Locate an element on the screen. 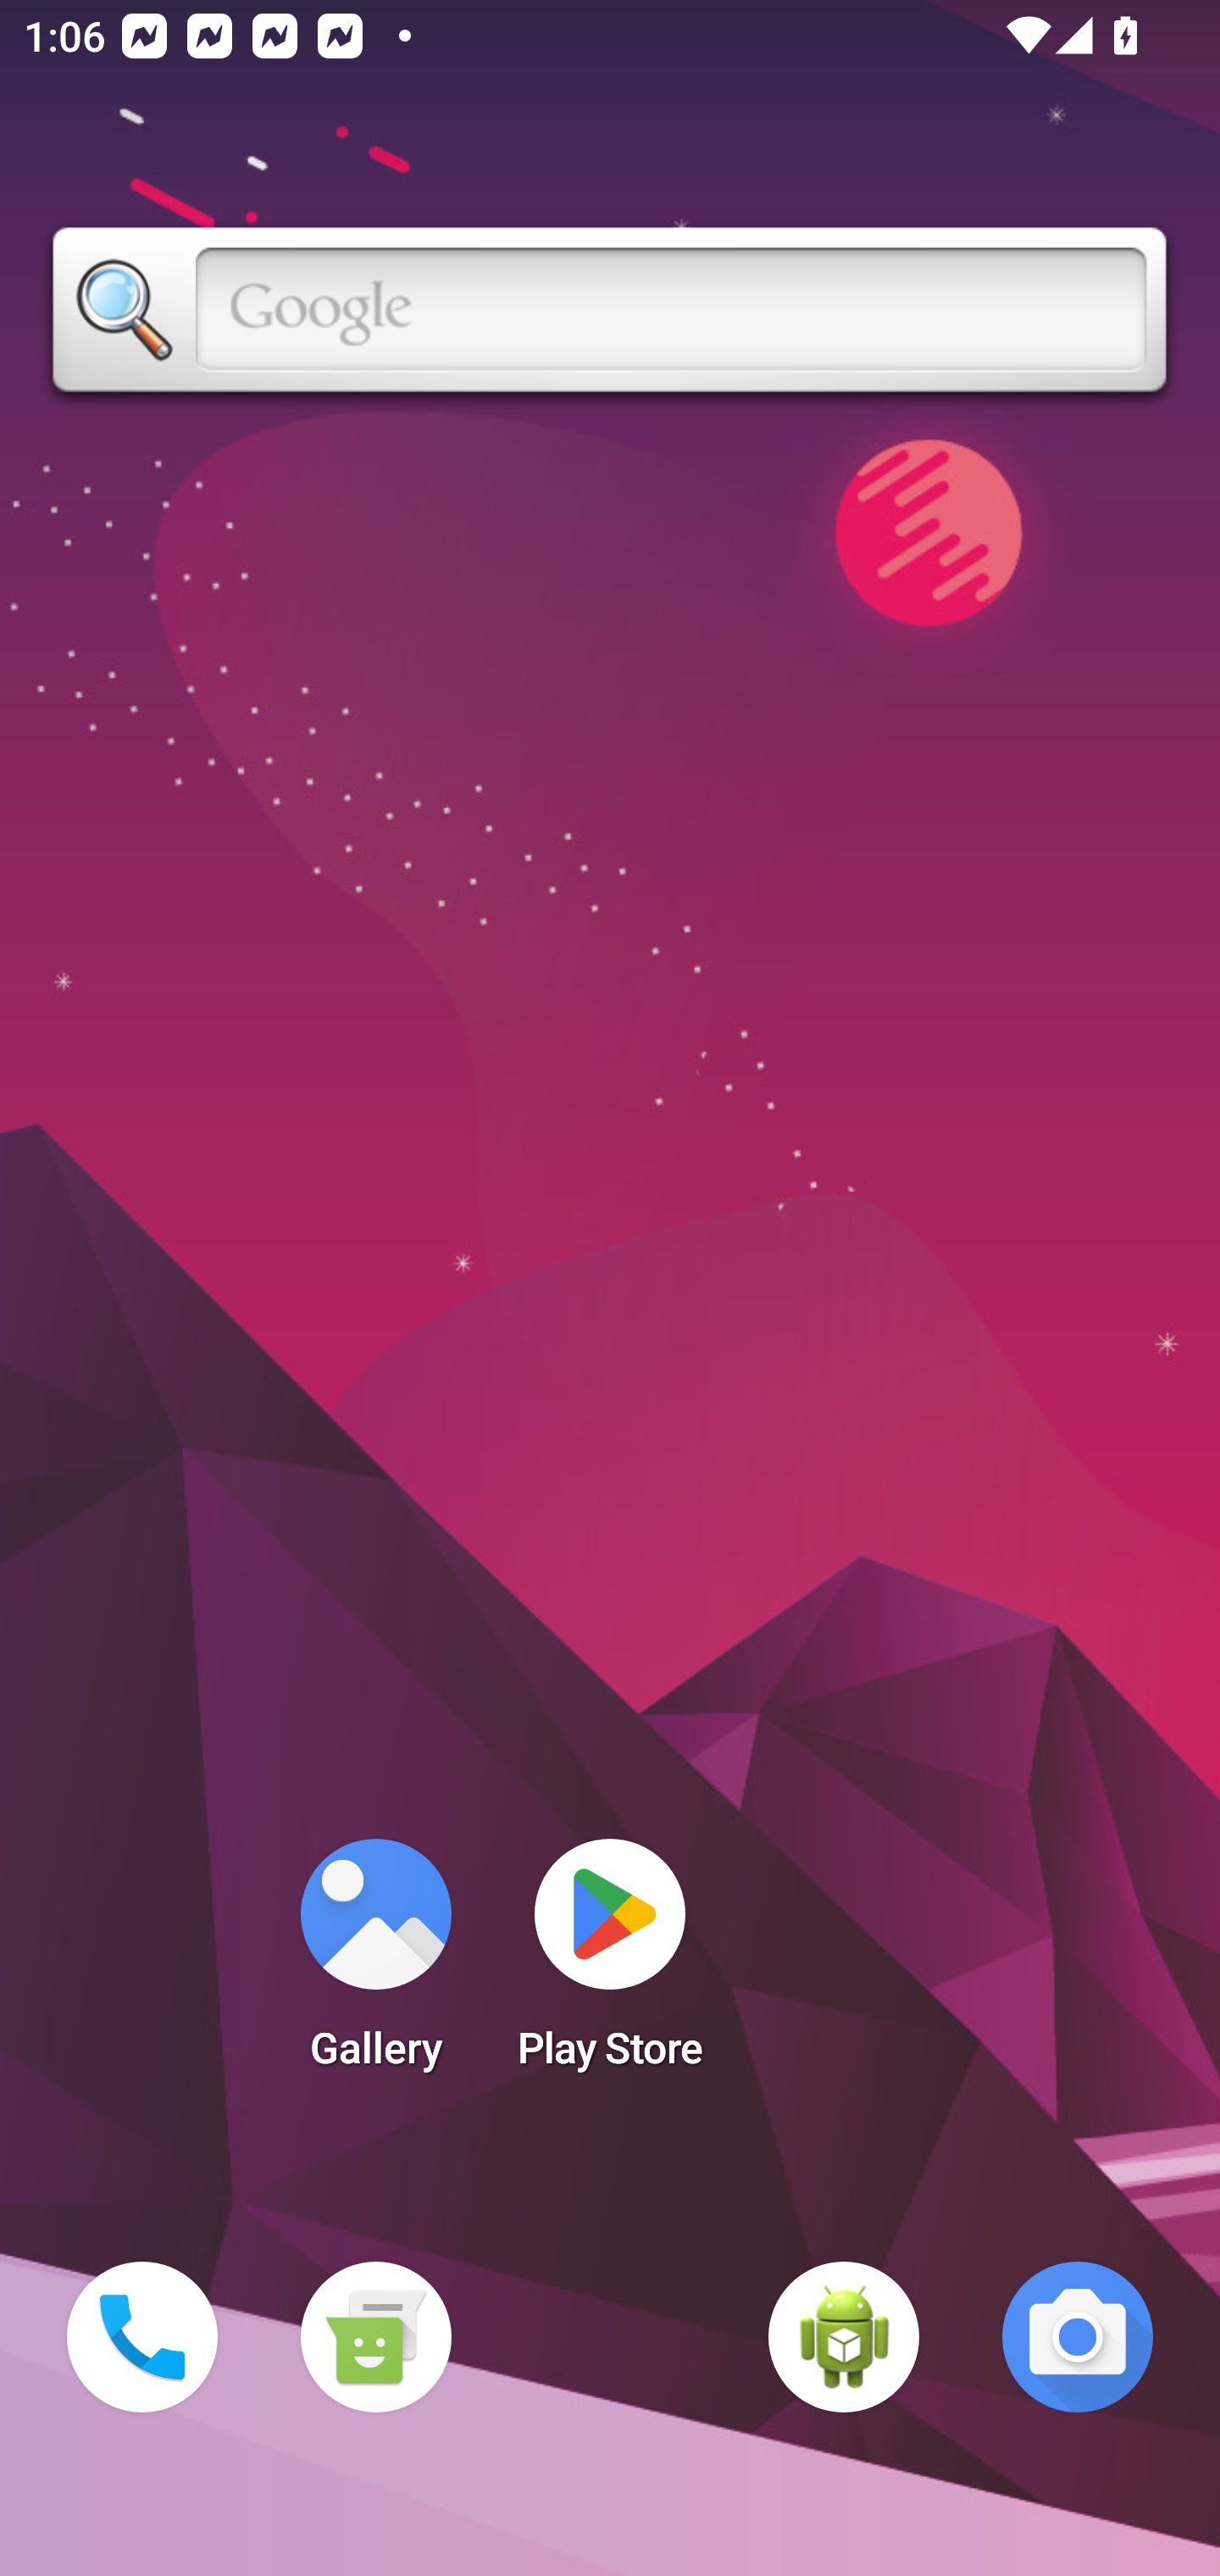 The image size is (1220, 2576). Messaging is located at coordinates (375, 2337).